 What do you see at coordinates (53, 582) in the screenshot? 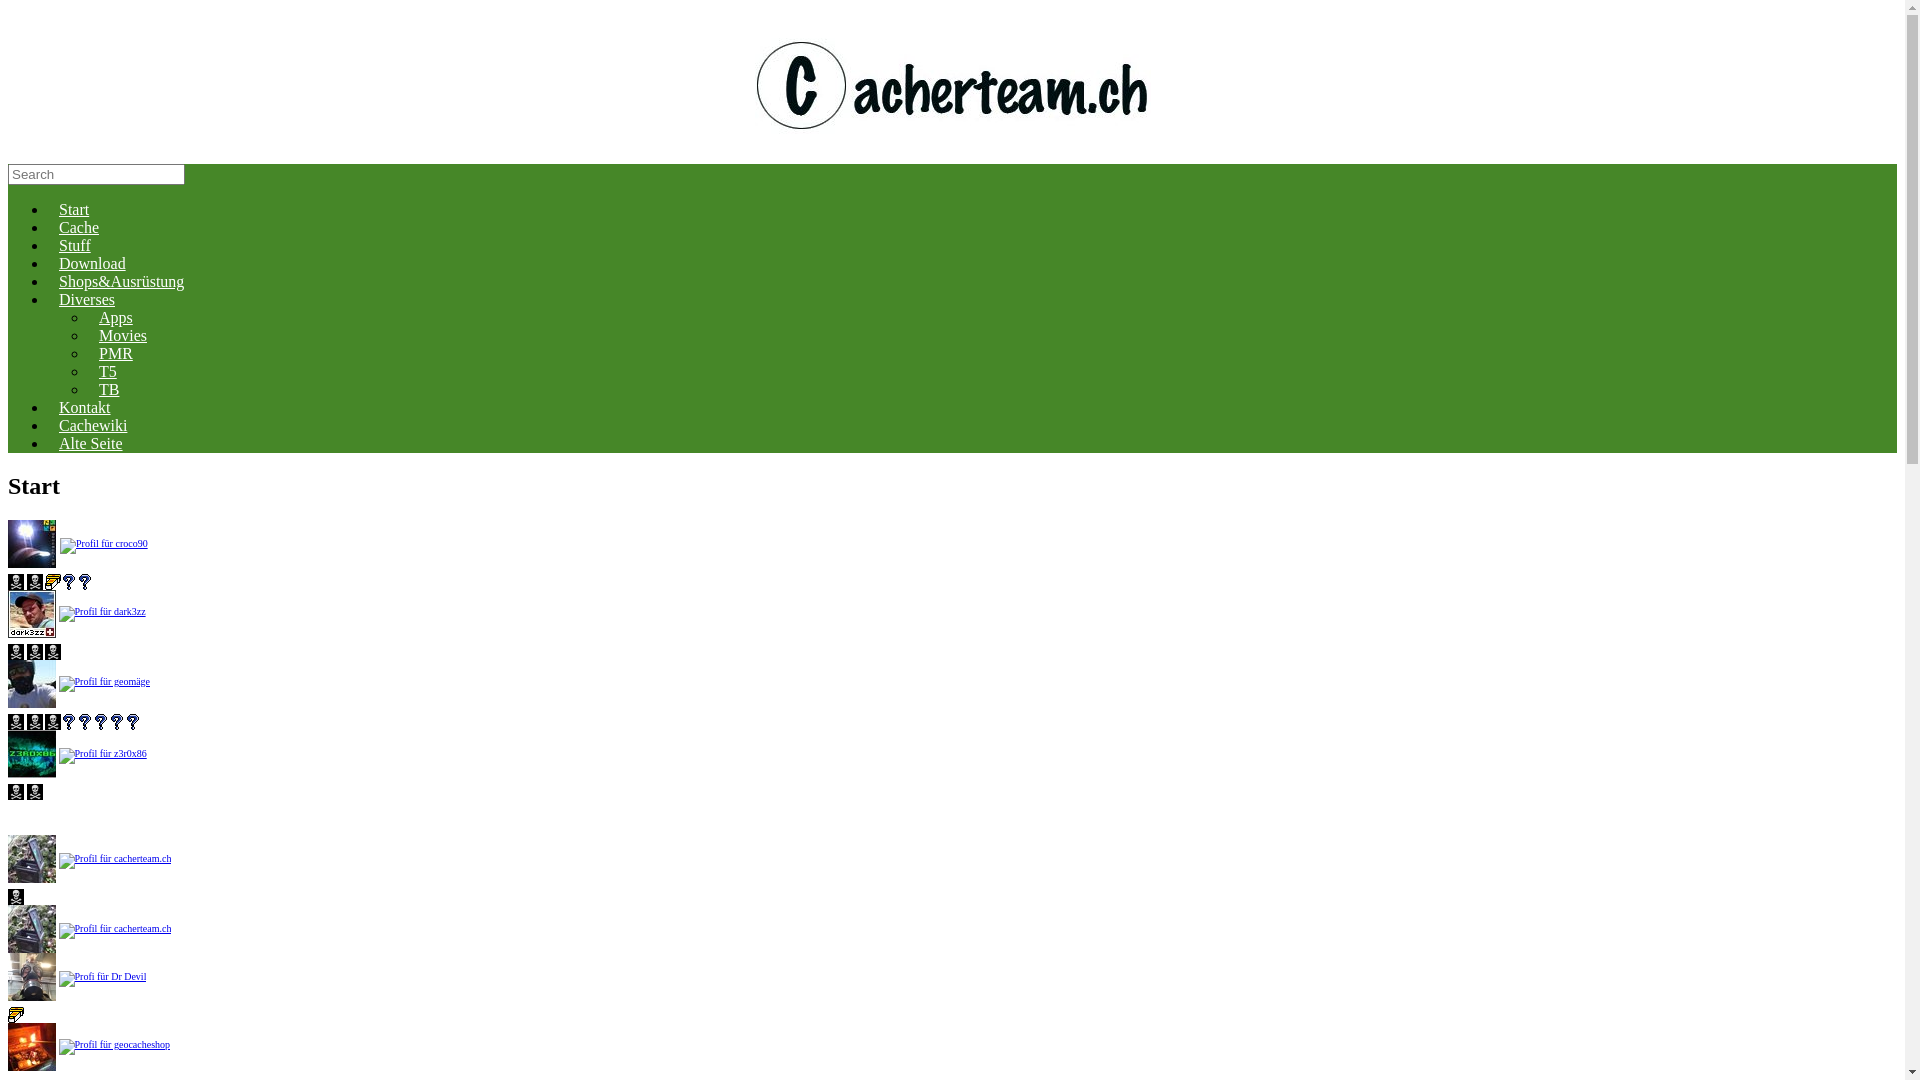
I see `GC3X918 - Swiss-American Offset Cache` at bounding box center [53, 582].